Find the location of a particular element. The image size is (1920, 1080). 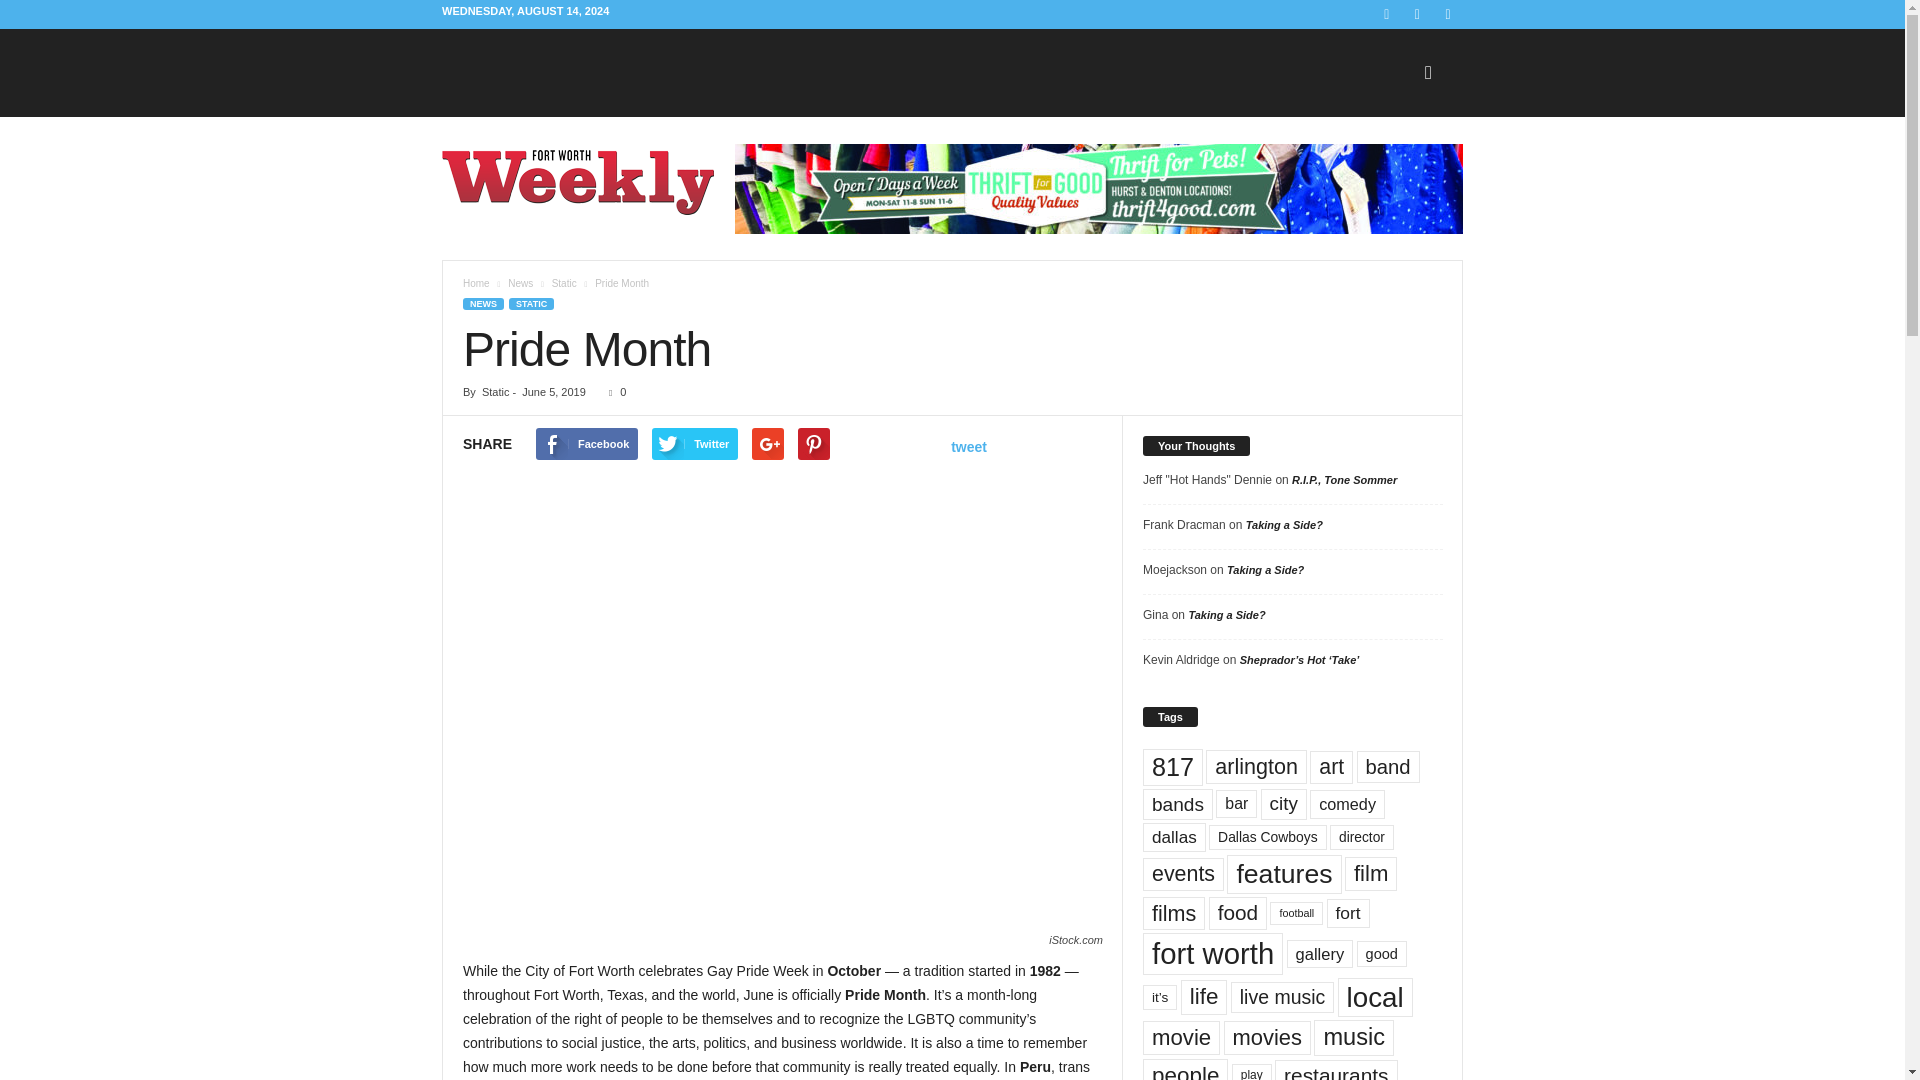

Fort Worth Weekly - What is Happening in Fort Worth is located at coordinates (578, 182).